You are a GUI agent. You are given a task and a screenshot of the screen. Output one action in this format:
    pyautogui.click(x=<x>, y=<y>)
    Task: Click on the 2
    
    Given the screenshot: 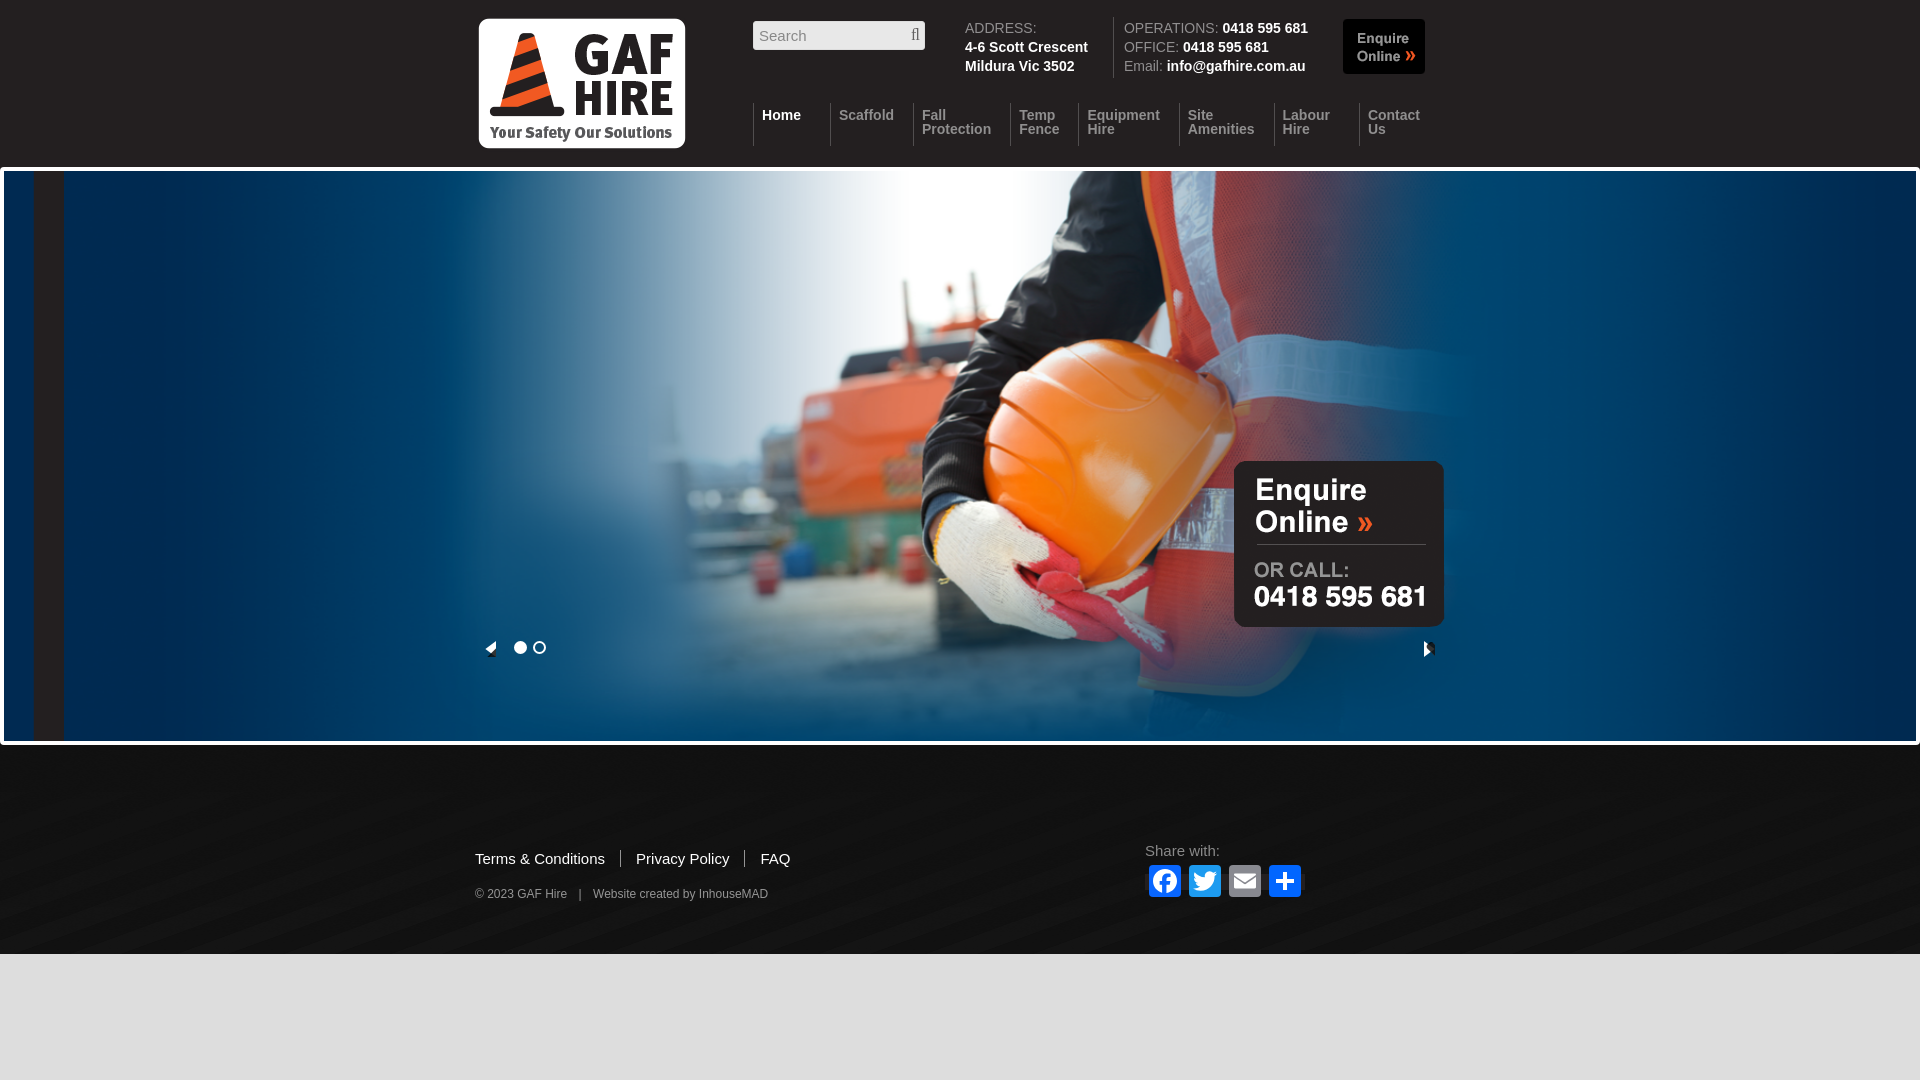 What is the action you would take?
    pyautogui.click(x=540, y=648)
    